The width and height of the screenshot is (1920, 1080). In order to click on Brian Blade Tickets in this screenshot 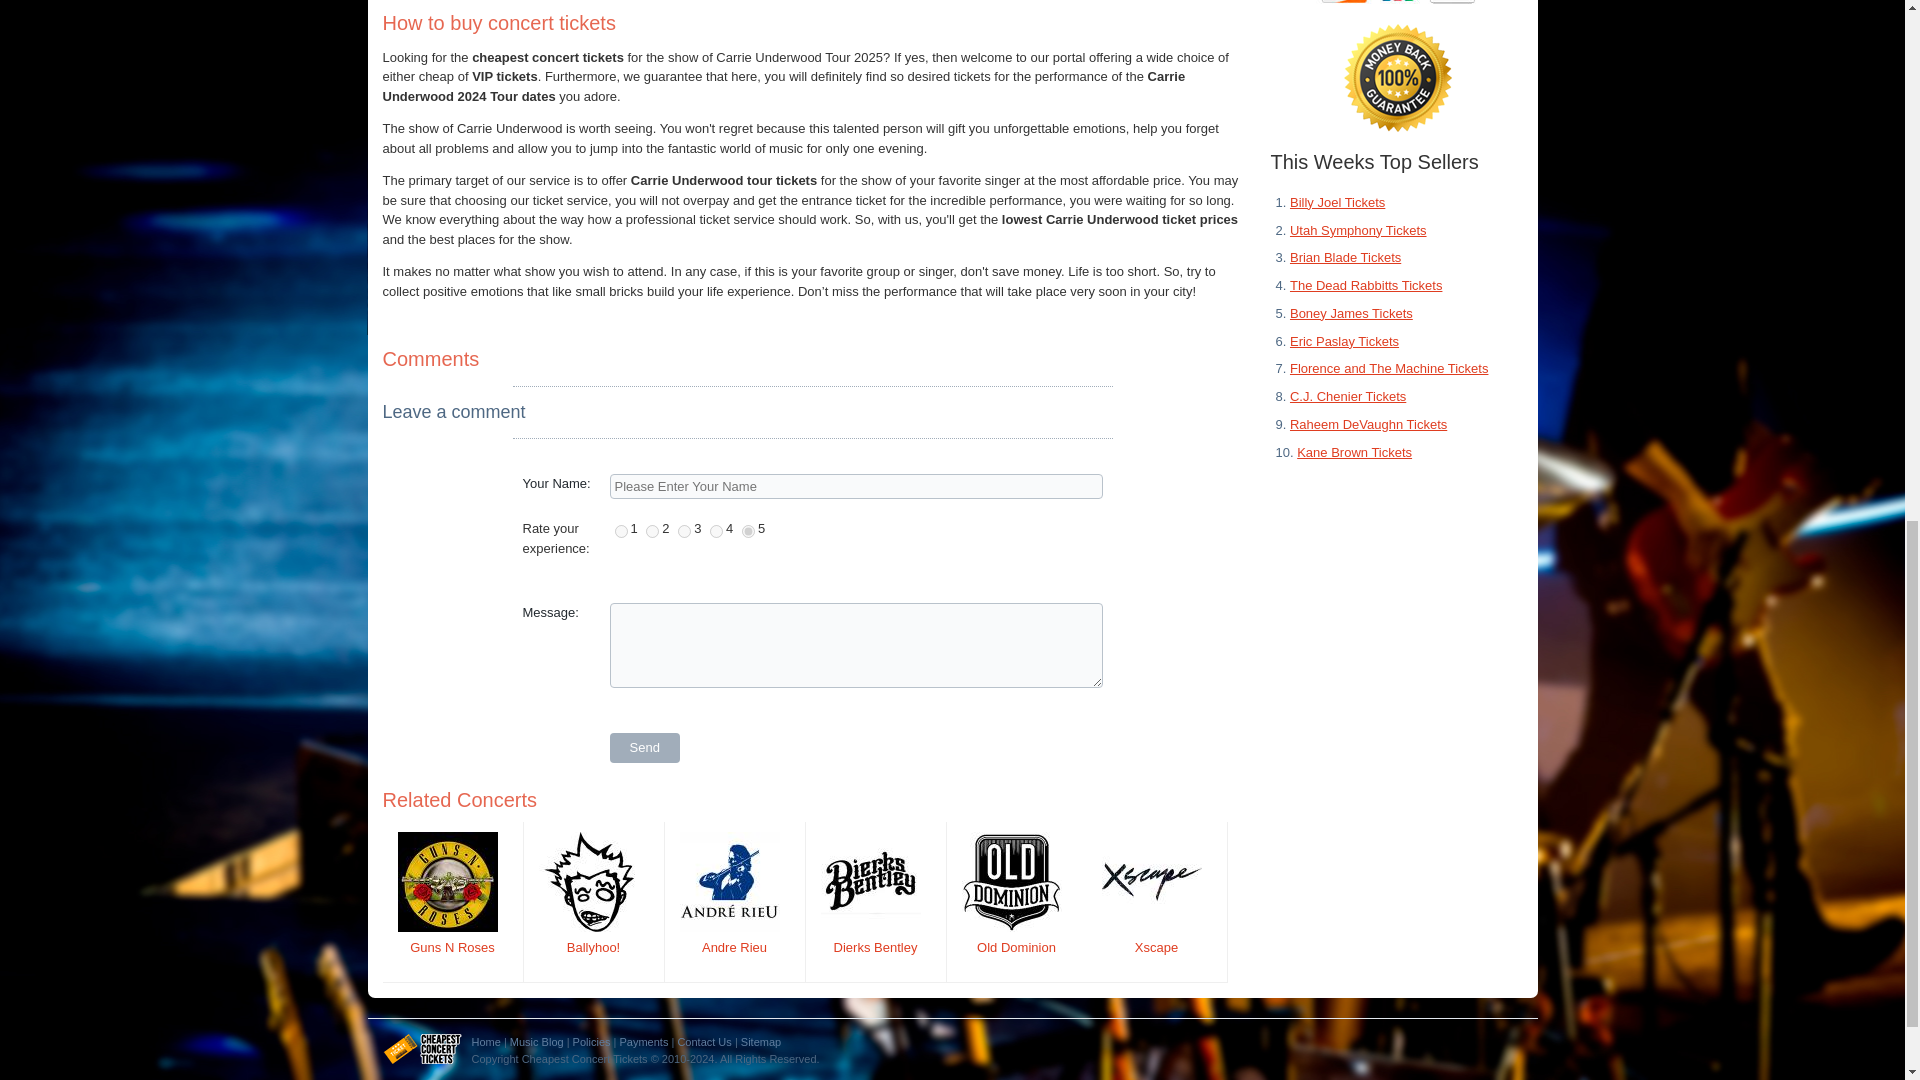, I will do `click(1346, 256)`.